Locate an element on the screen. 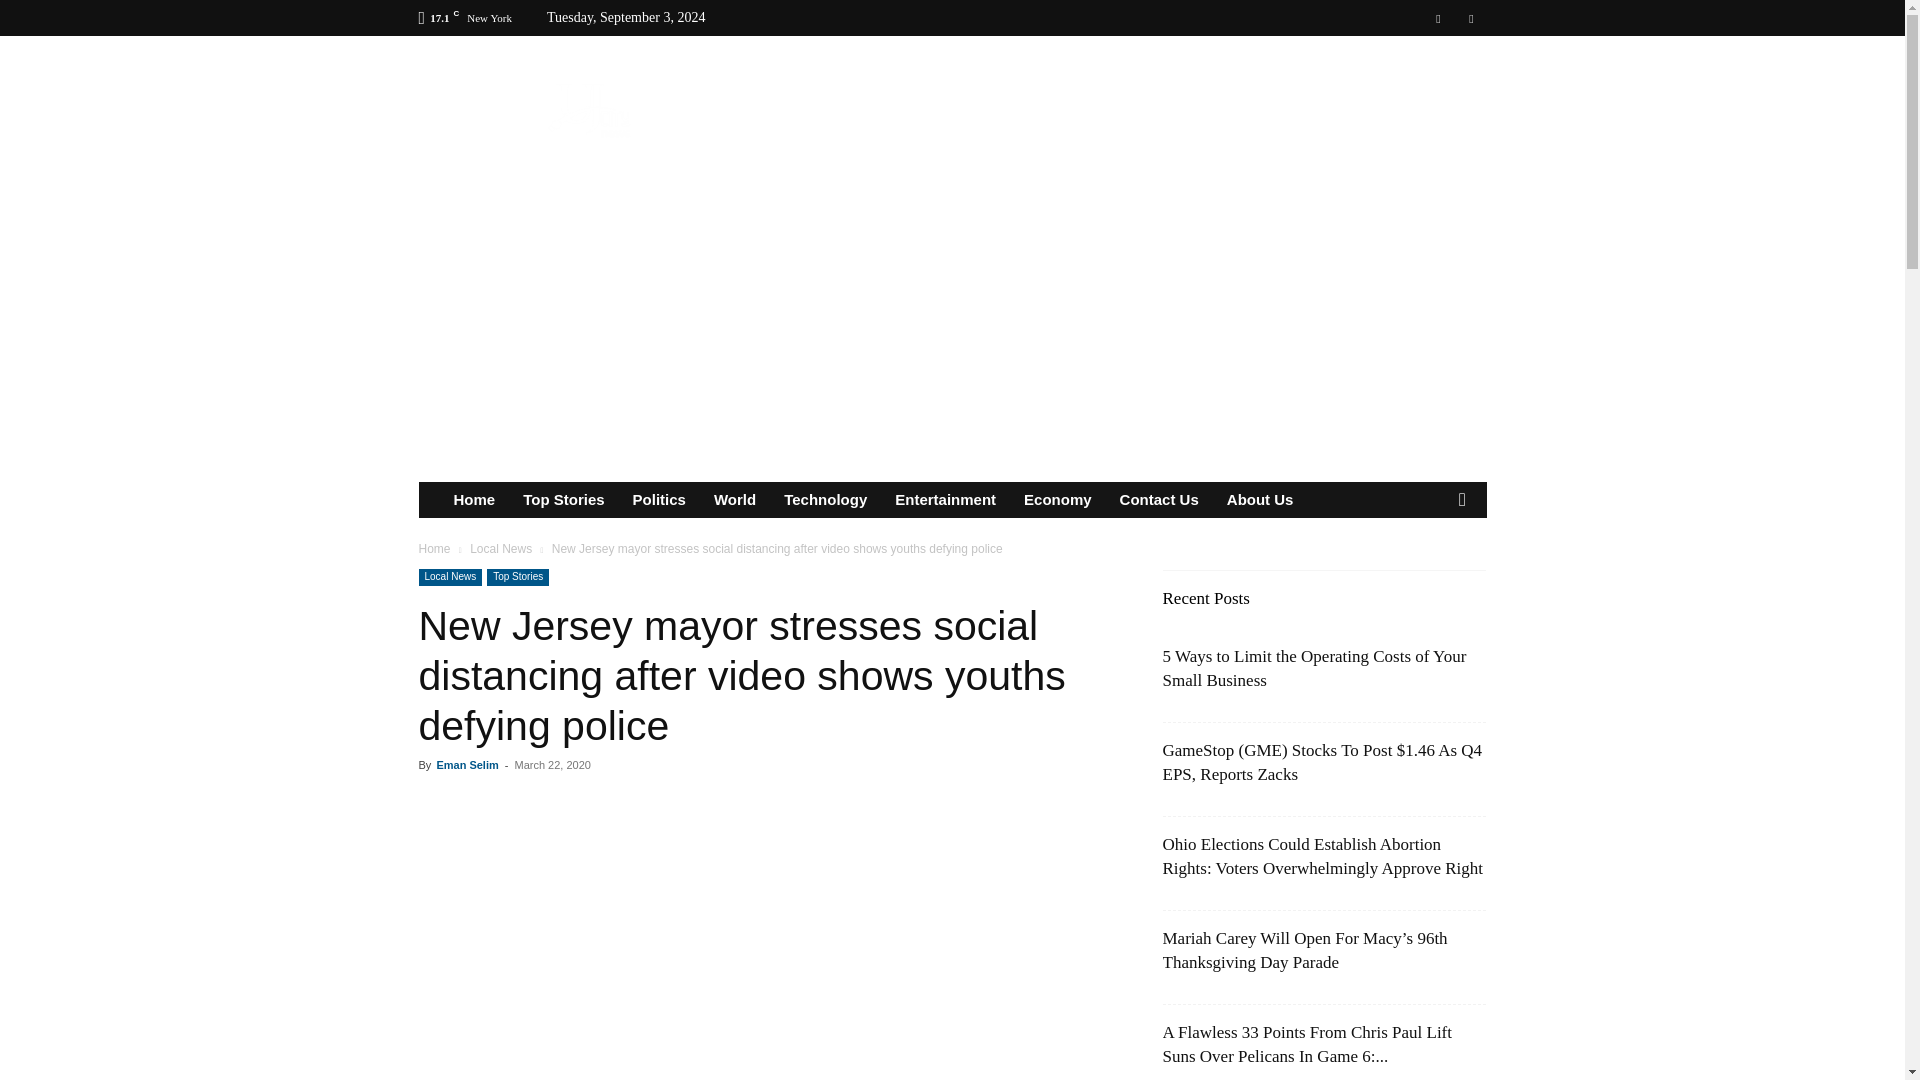 This screenshot has height=1080, width=1920. Search is located at coordinates (1430, 574).